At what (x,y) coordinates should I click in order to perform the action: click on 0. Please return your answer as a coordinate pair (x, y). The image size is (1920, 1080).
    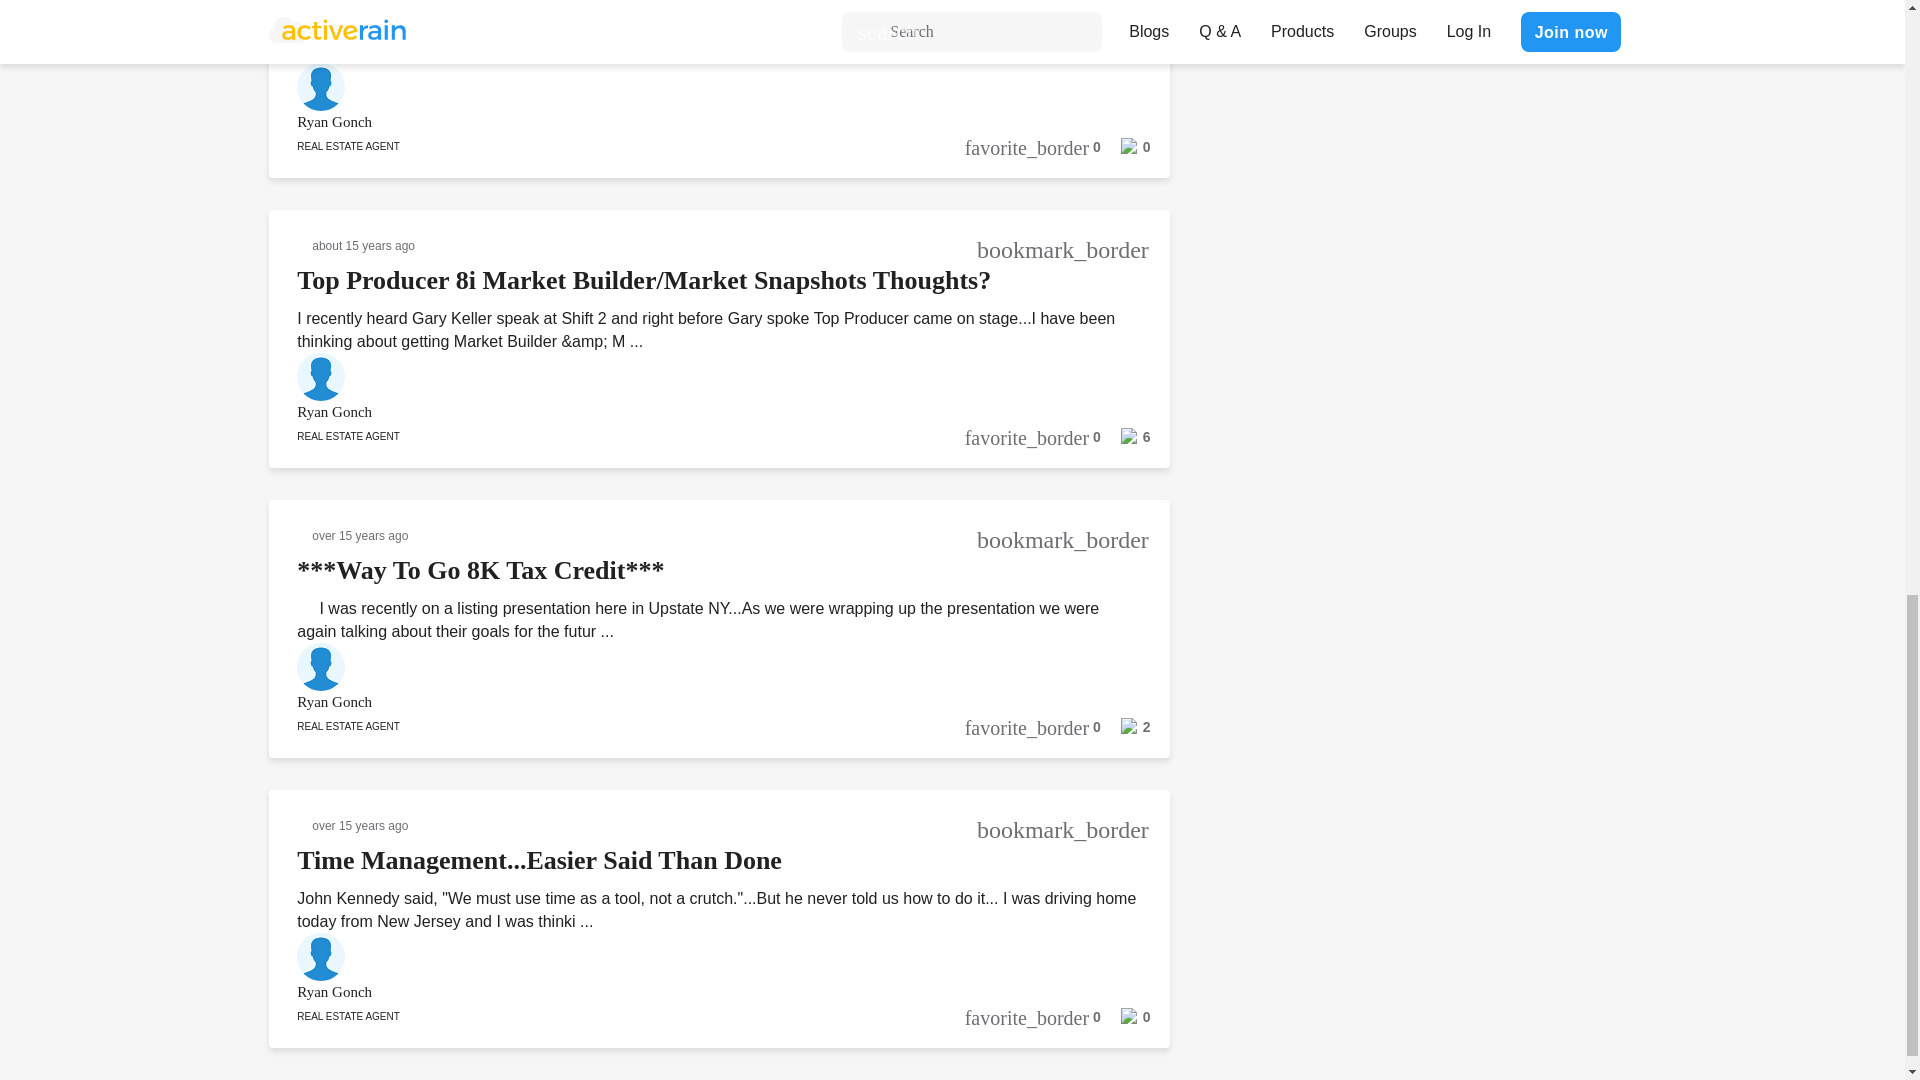
    Looking at the image, I should click on (1125, 152).